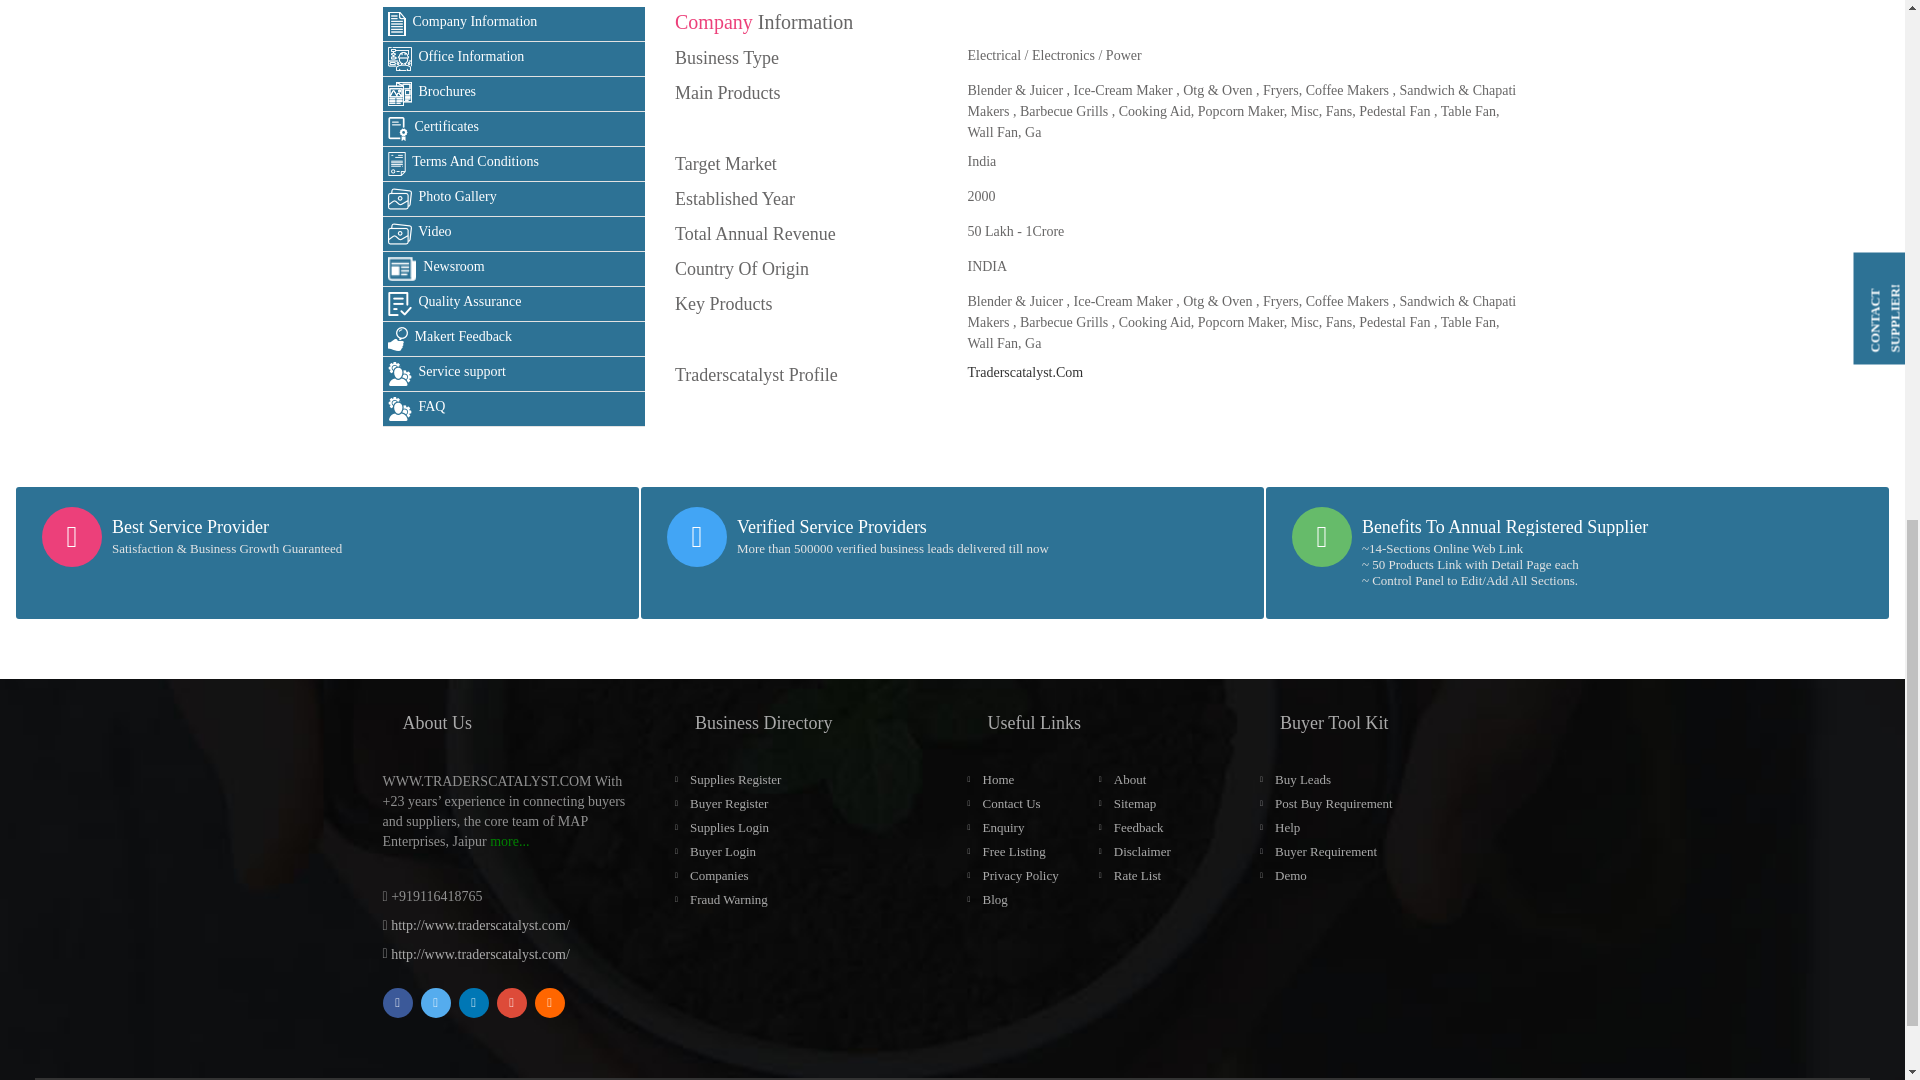 This screenshot has width=1920, height=1080. I want to click on   Certificates, so click(514, 129).